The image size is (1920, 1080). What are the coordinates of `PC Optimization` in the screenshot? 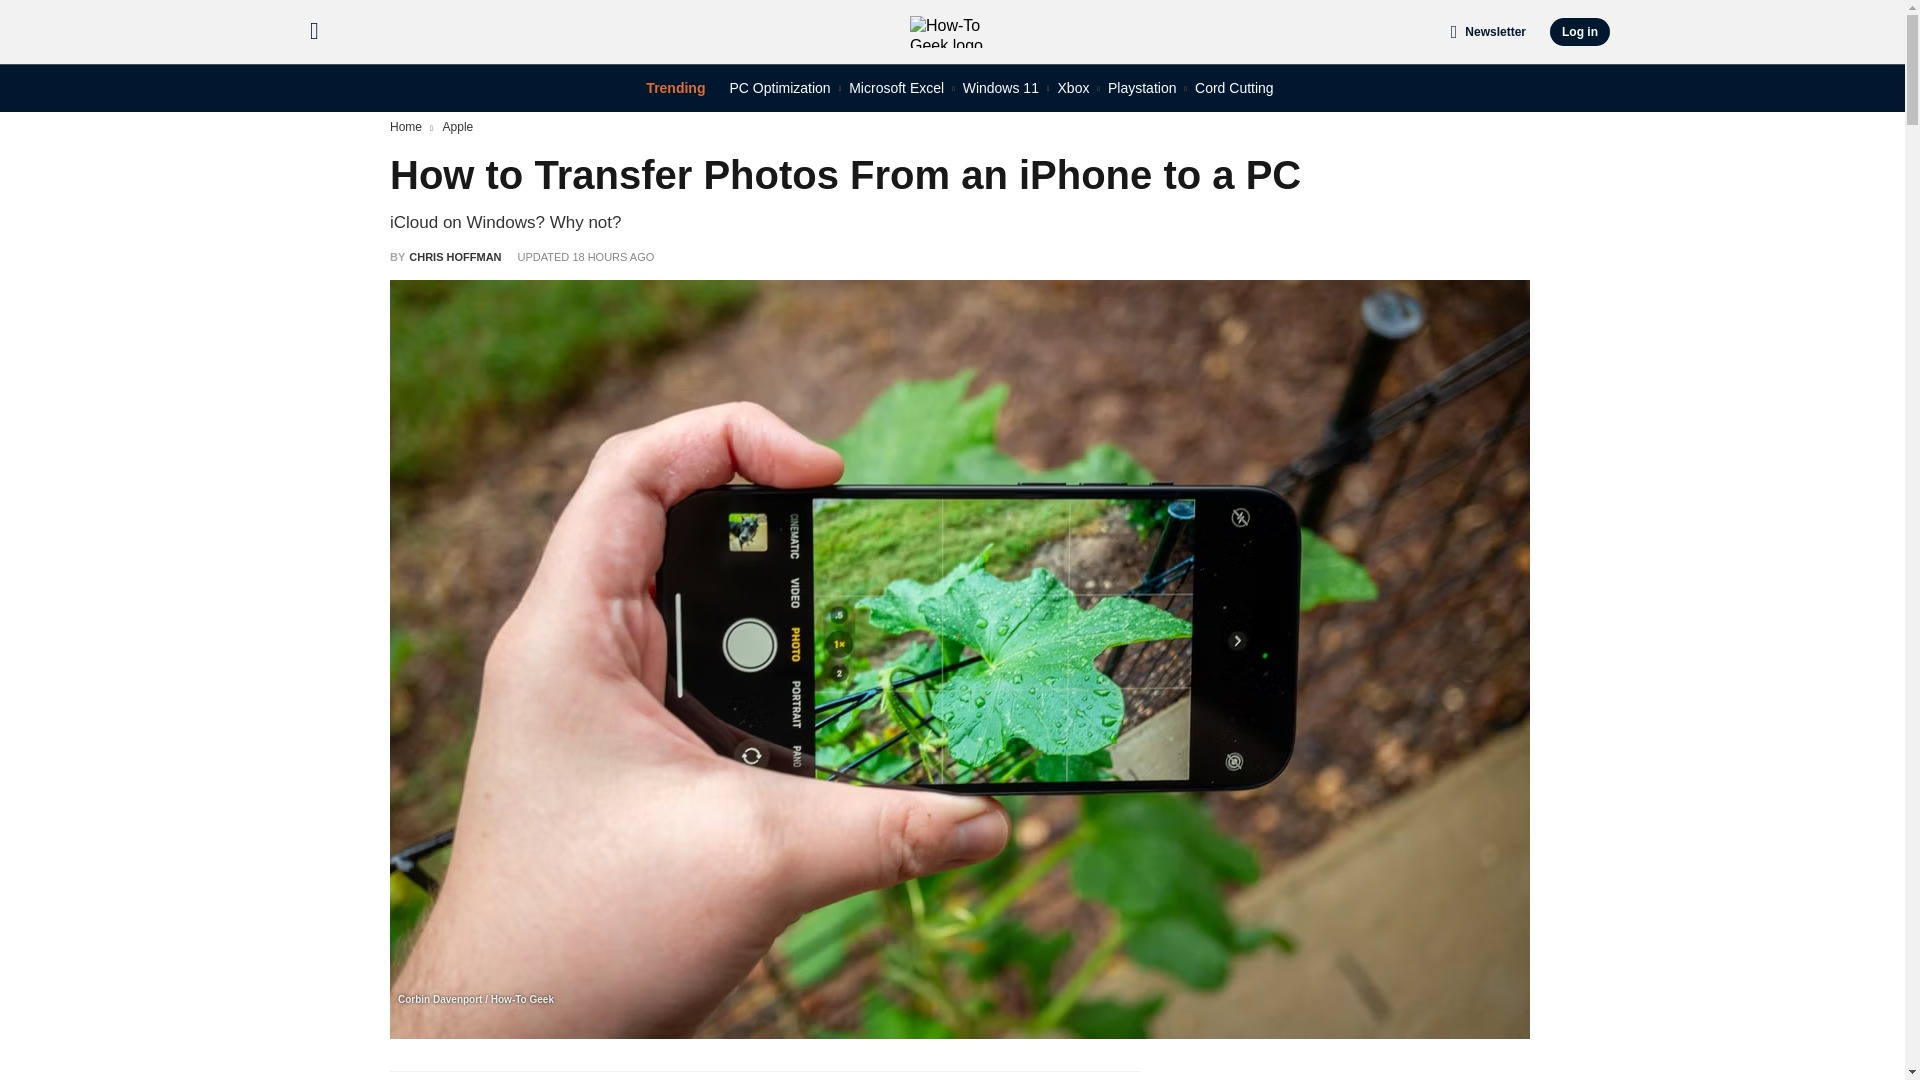 It's located at (779, 88).